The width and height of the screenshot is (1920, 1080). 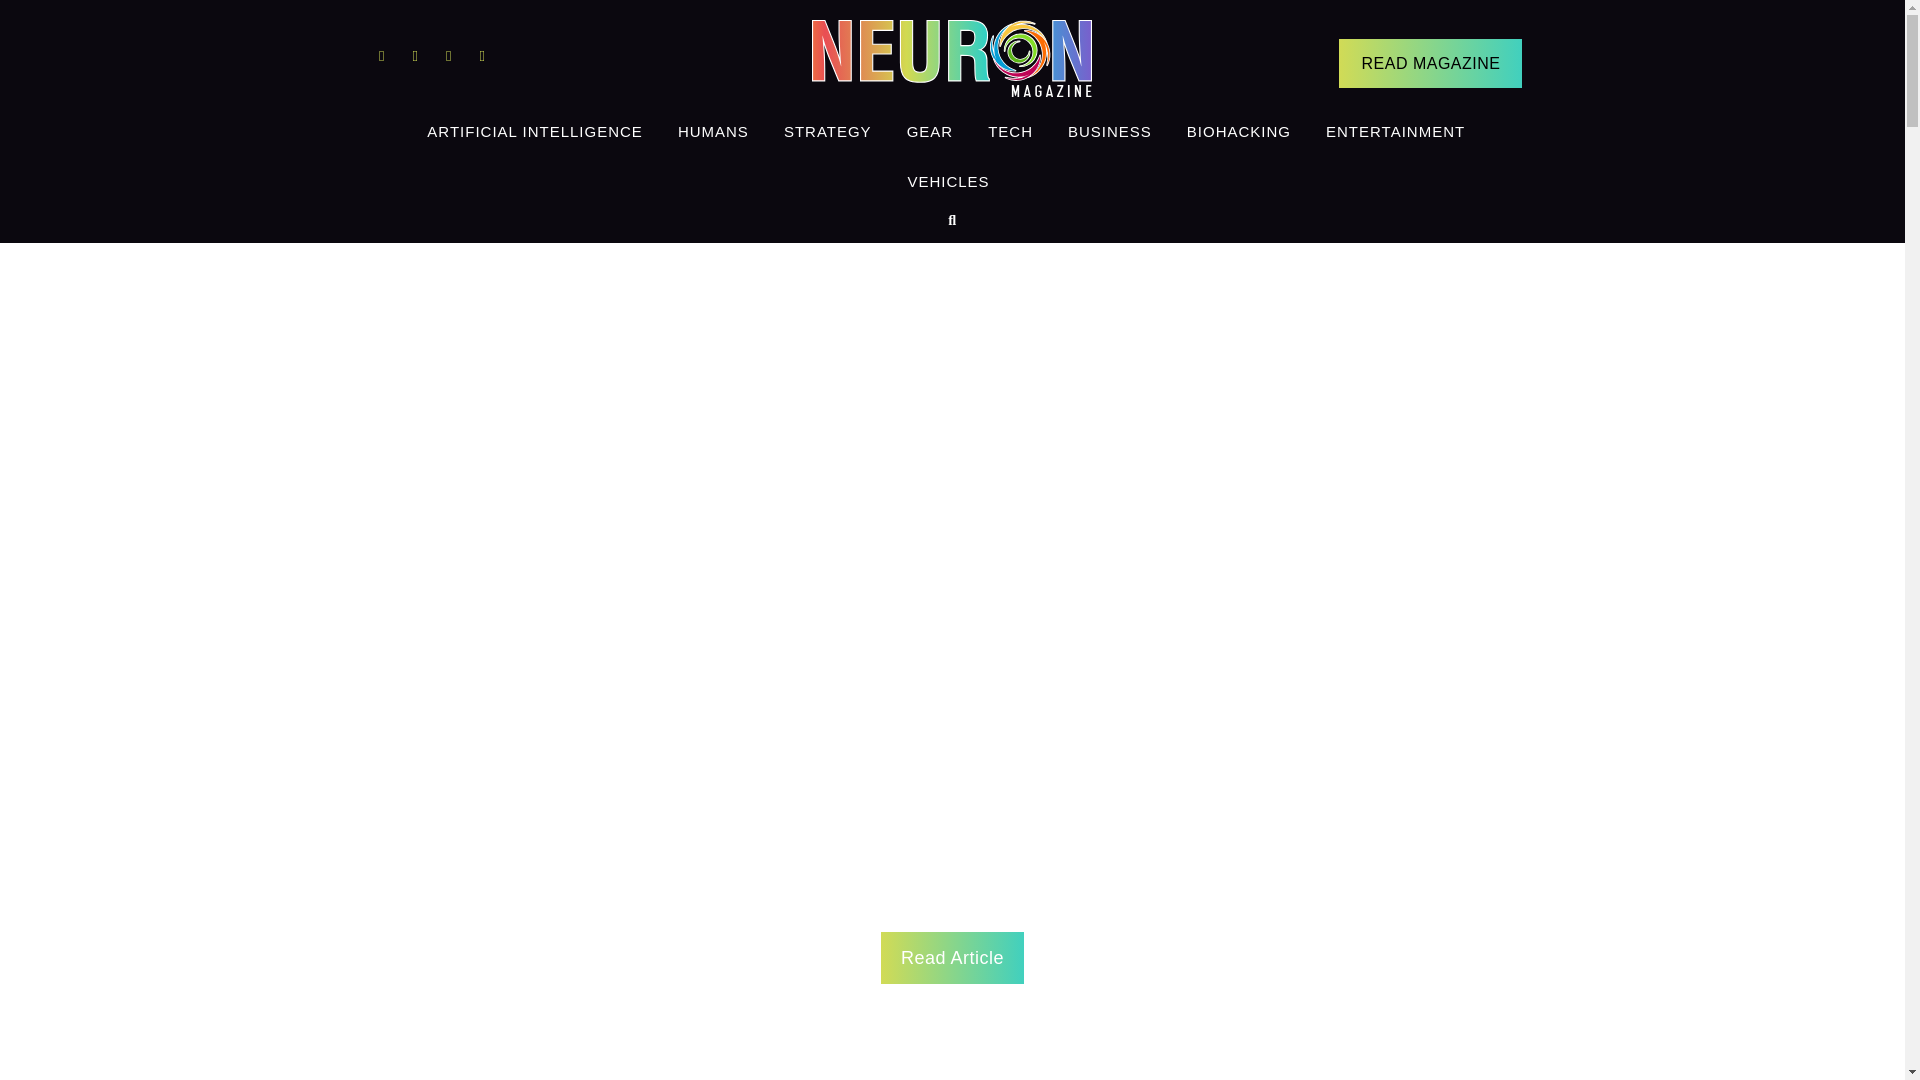 I want to click on HUMANS, so click(x=713, y=131).